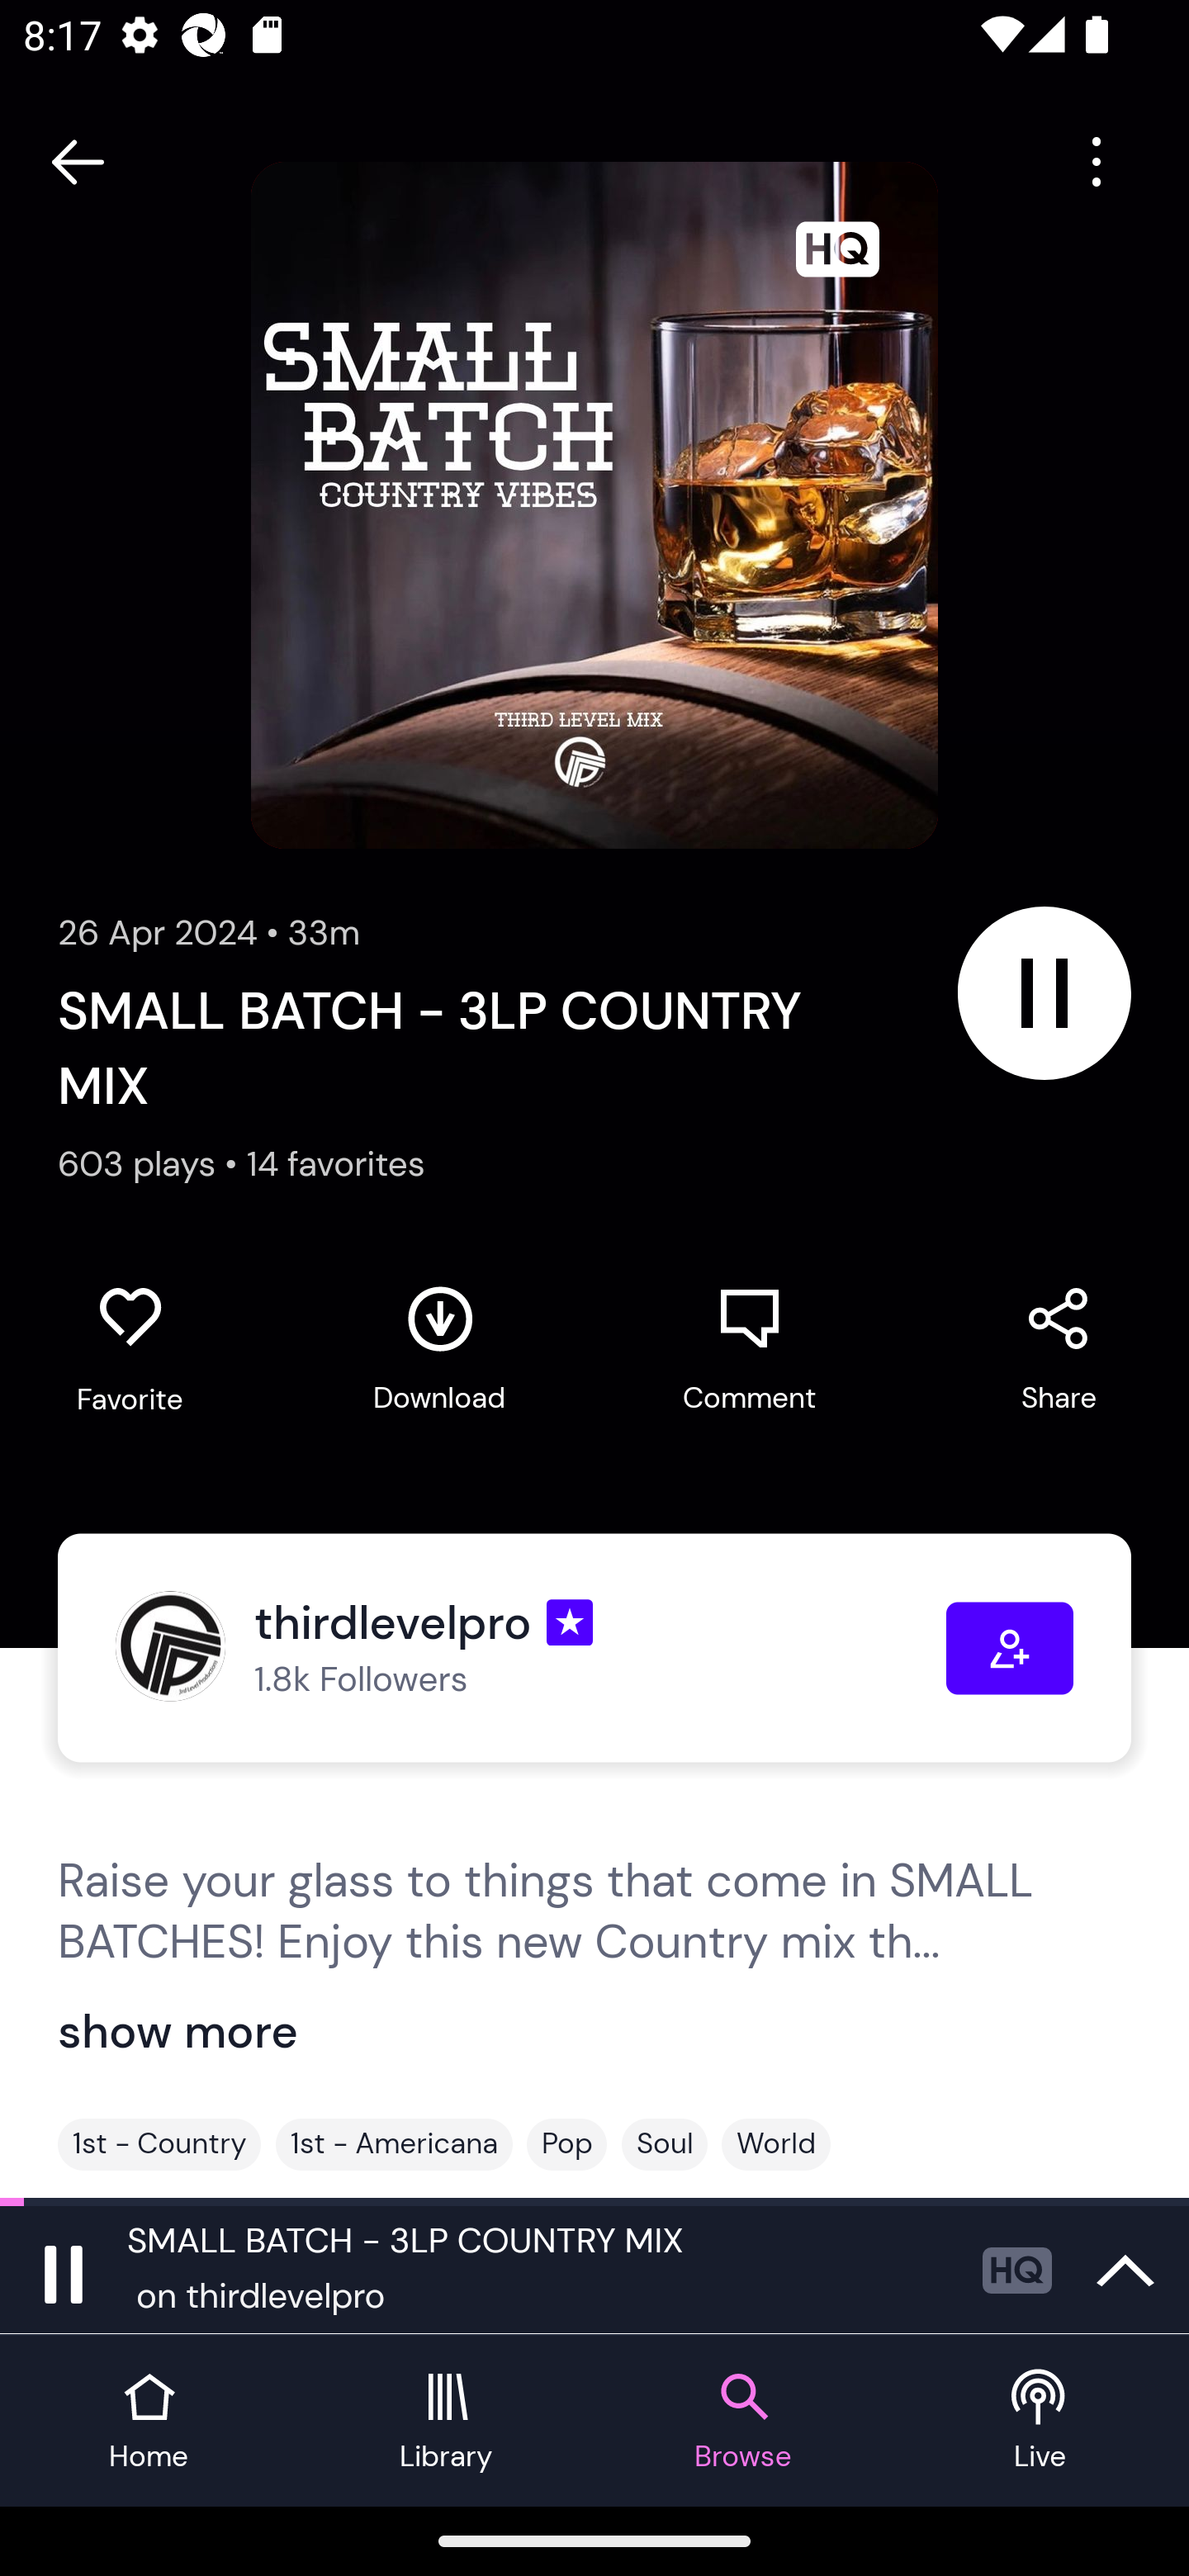  Describe the element at coordinates (336, 1164) in the screenshot. I see `14 favorites` at that location.